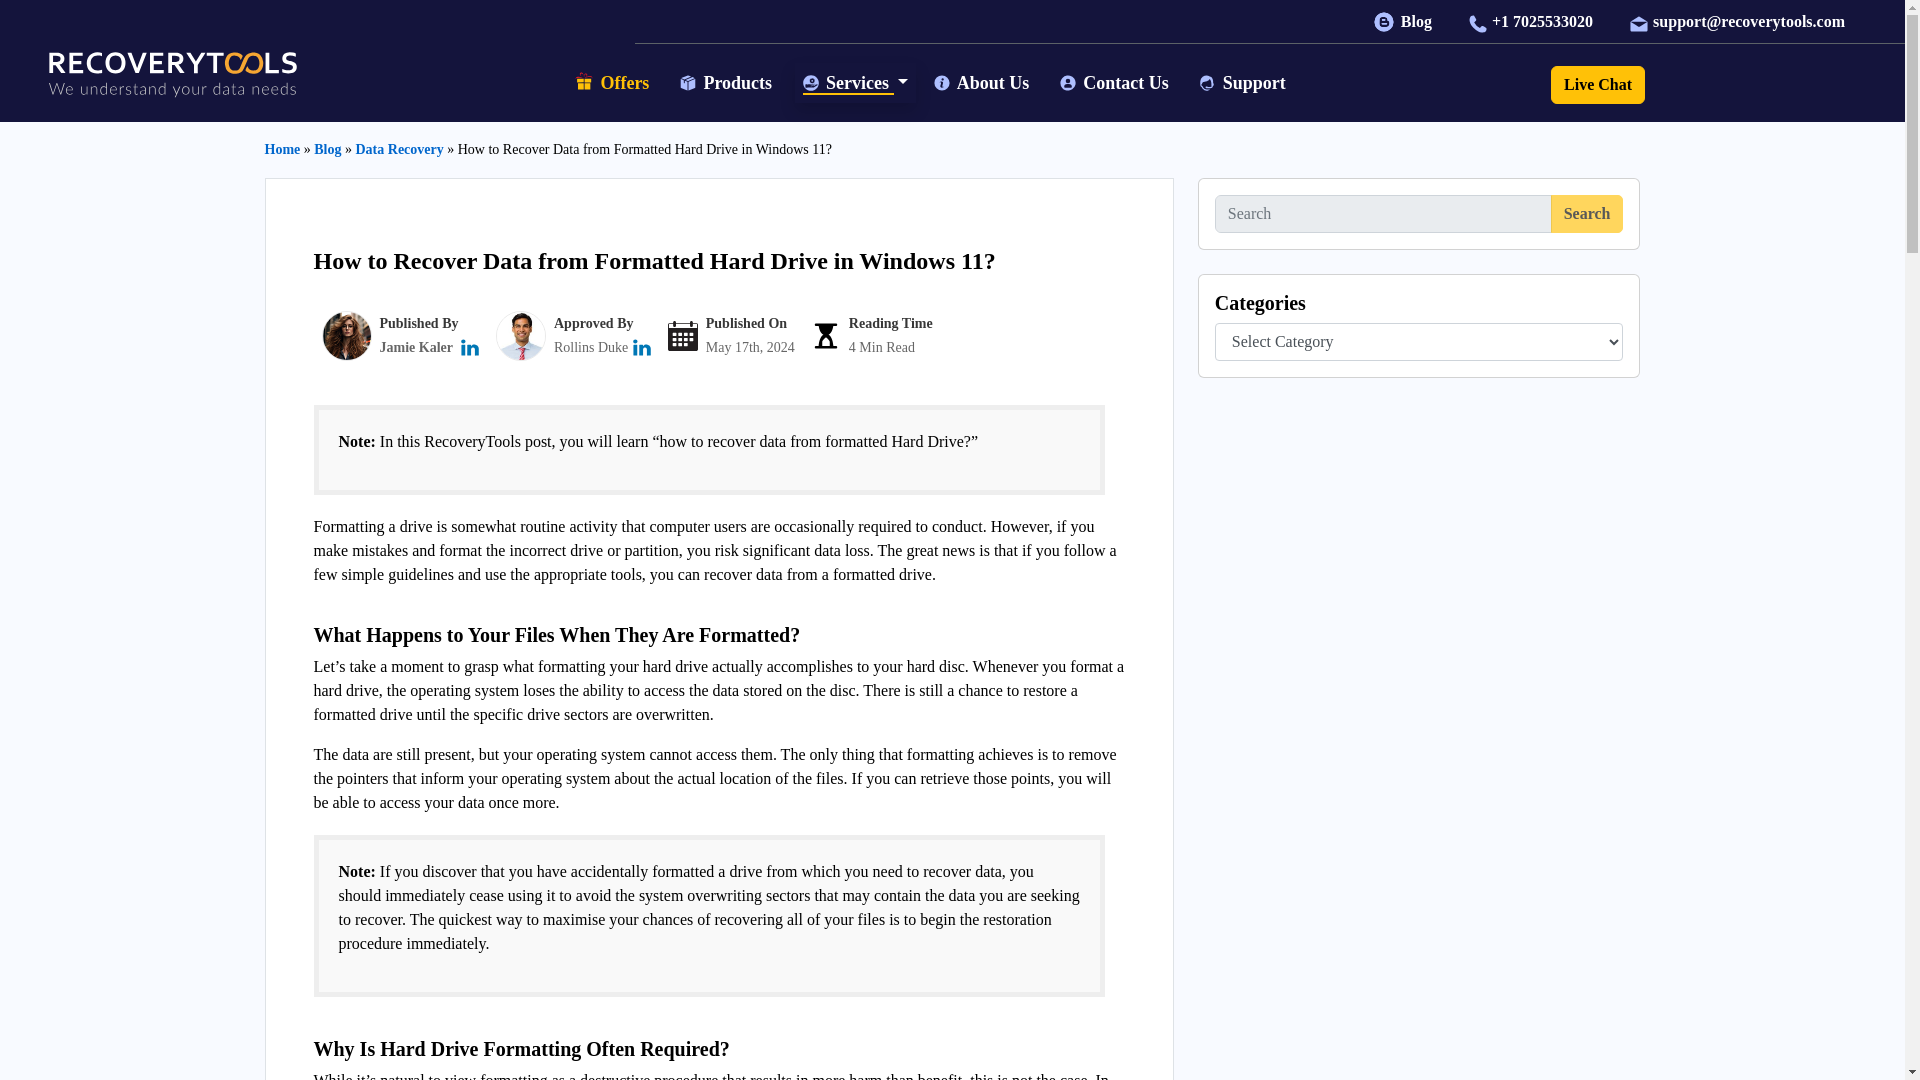  What do you see at coordinates (328, 148) in the screenshot?
I see `Blog` at bounding box center [328, 148].